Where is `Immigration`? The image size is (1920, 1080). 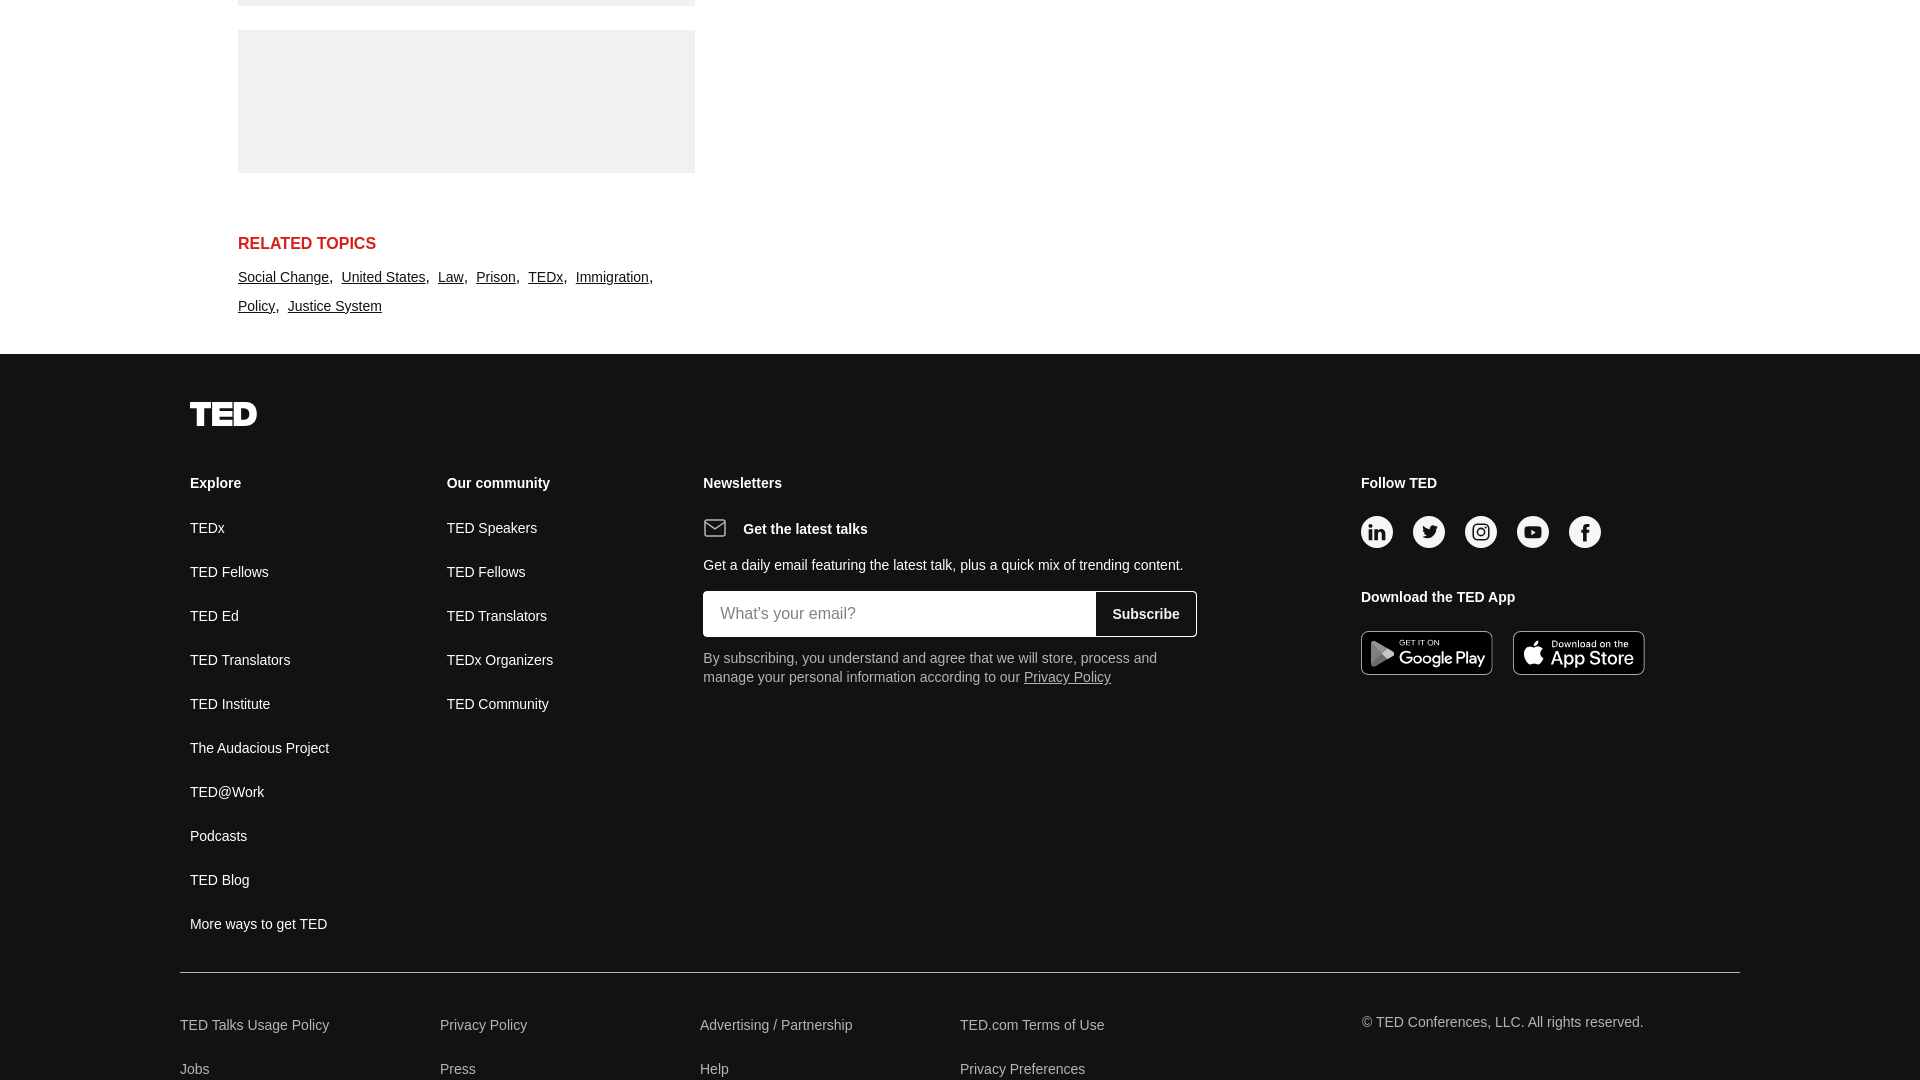
Immigration is located at coordinates (612, 277).